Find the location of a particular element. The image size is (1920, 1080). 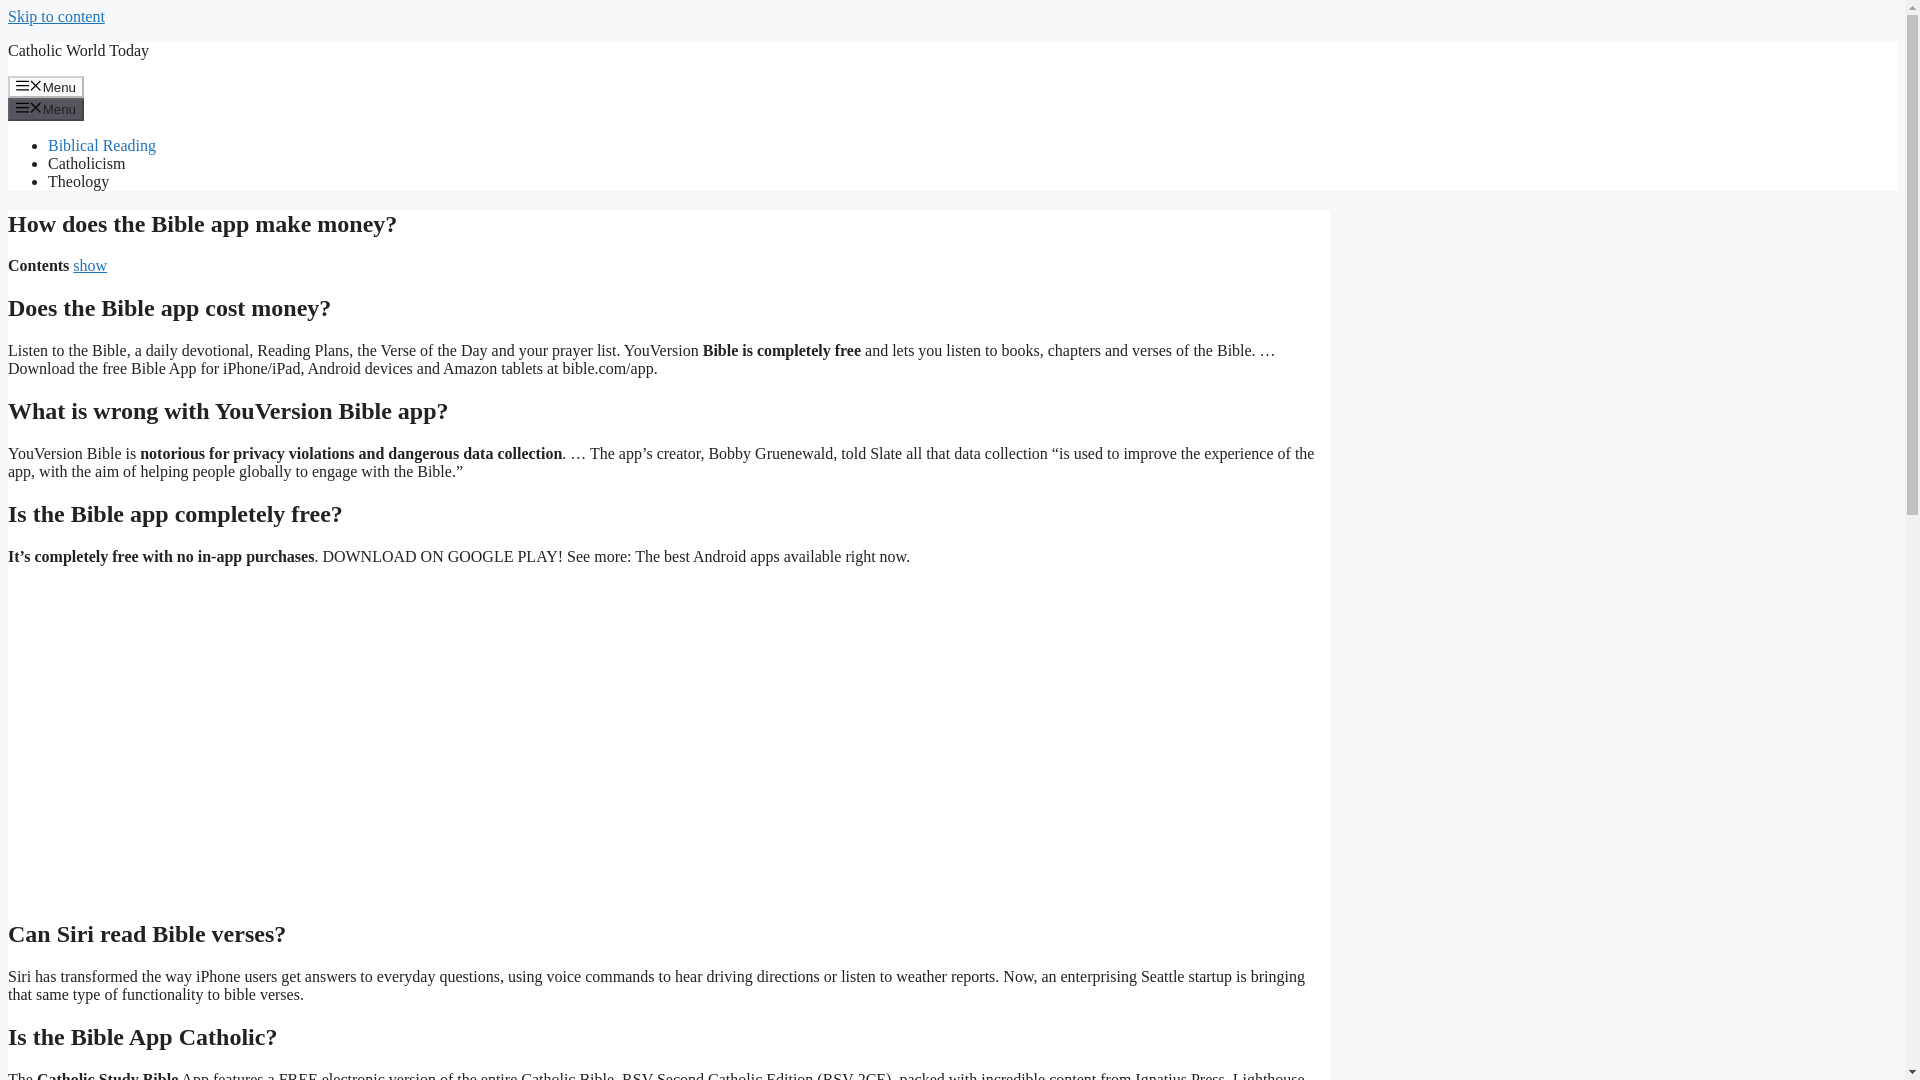

Menu is located at coordinates (46, 108).